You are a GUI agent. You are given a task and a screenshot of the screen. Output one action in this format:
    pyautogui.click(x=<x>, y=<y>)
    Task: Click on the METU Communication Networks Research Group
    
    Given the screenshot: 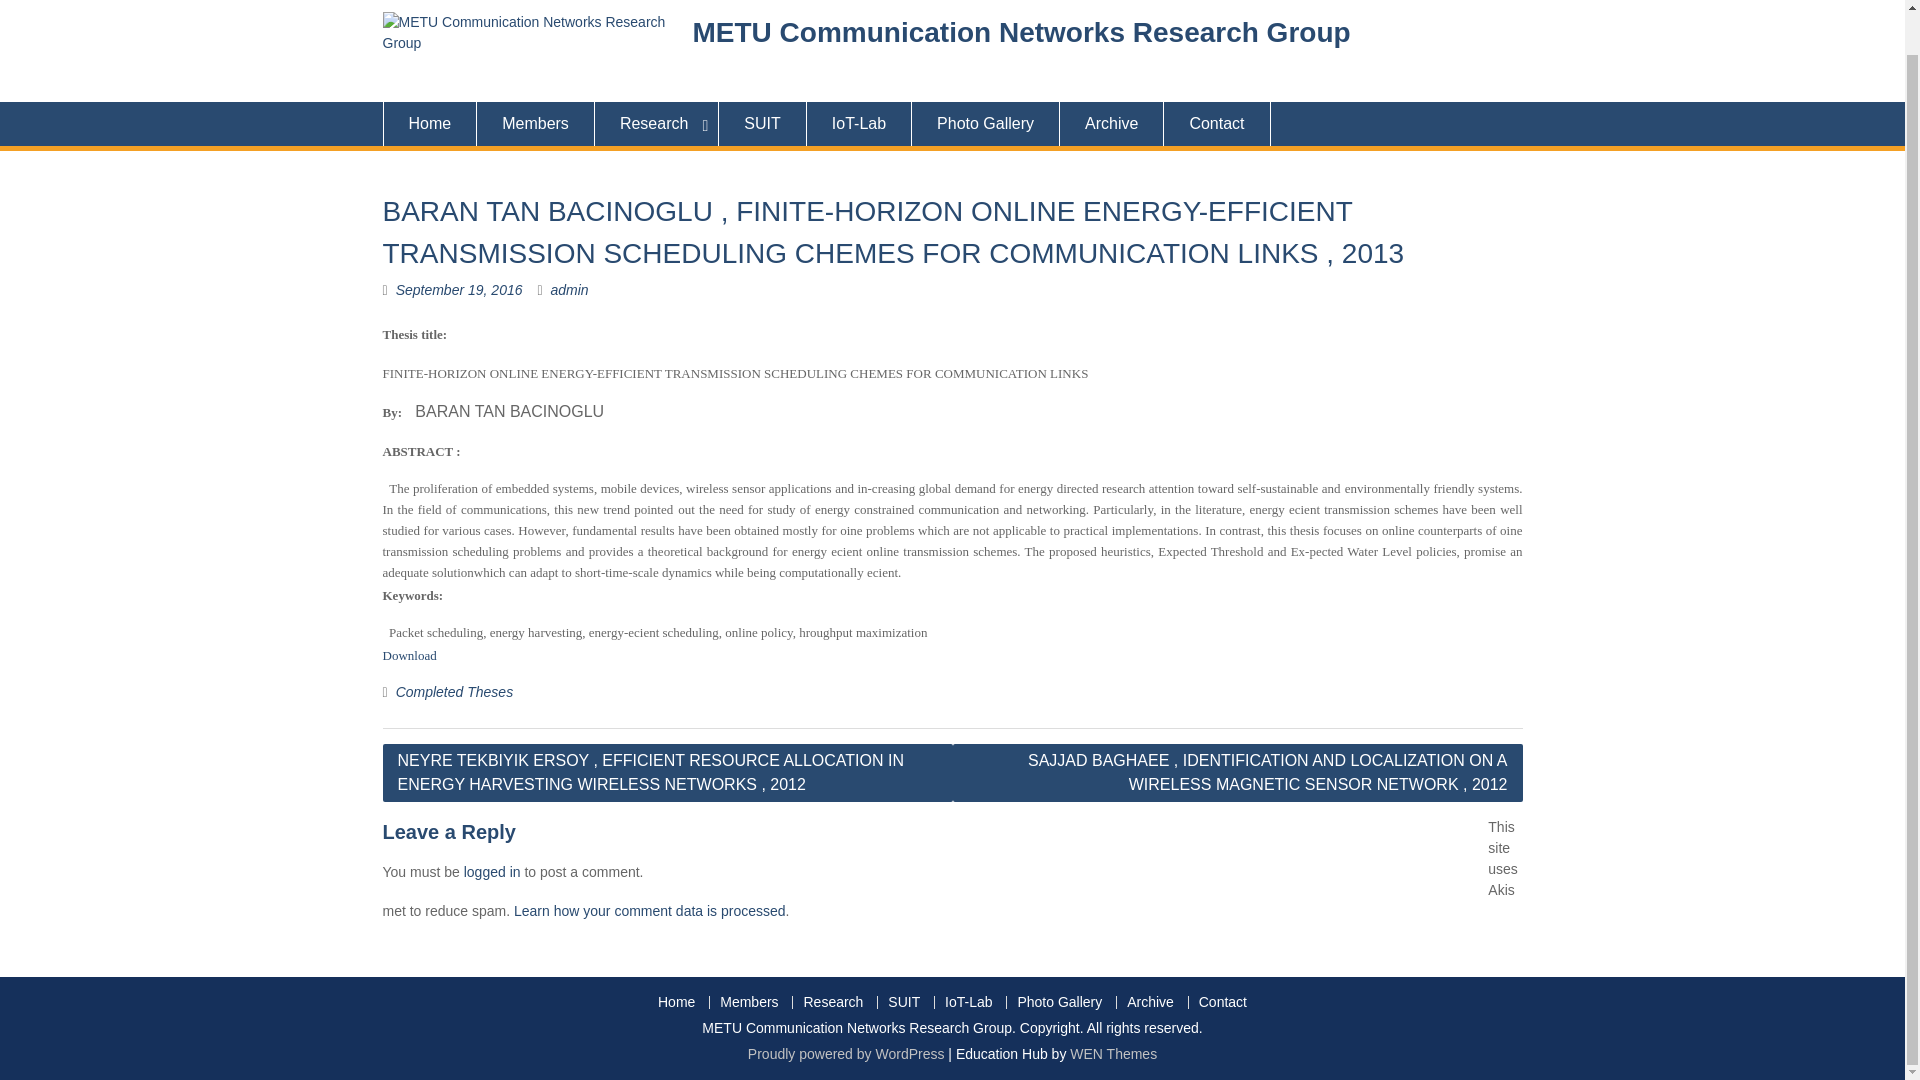 What is the action you would take?
    pyautogui.click(x=1020, y=32)
    